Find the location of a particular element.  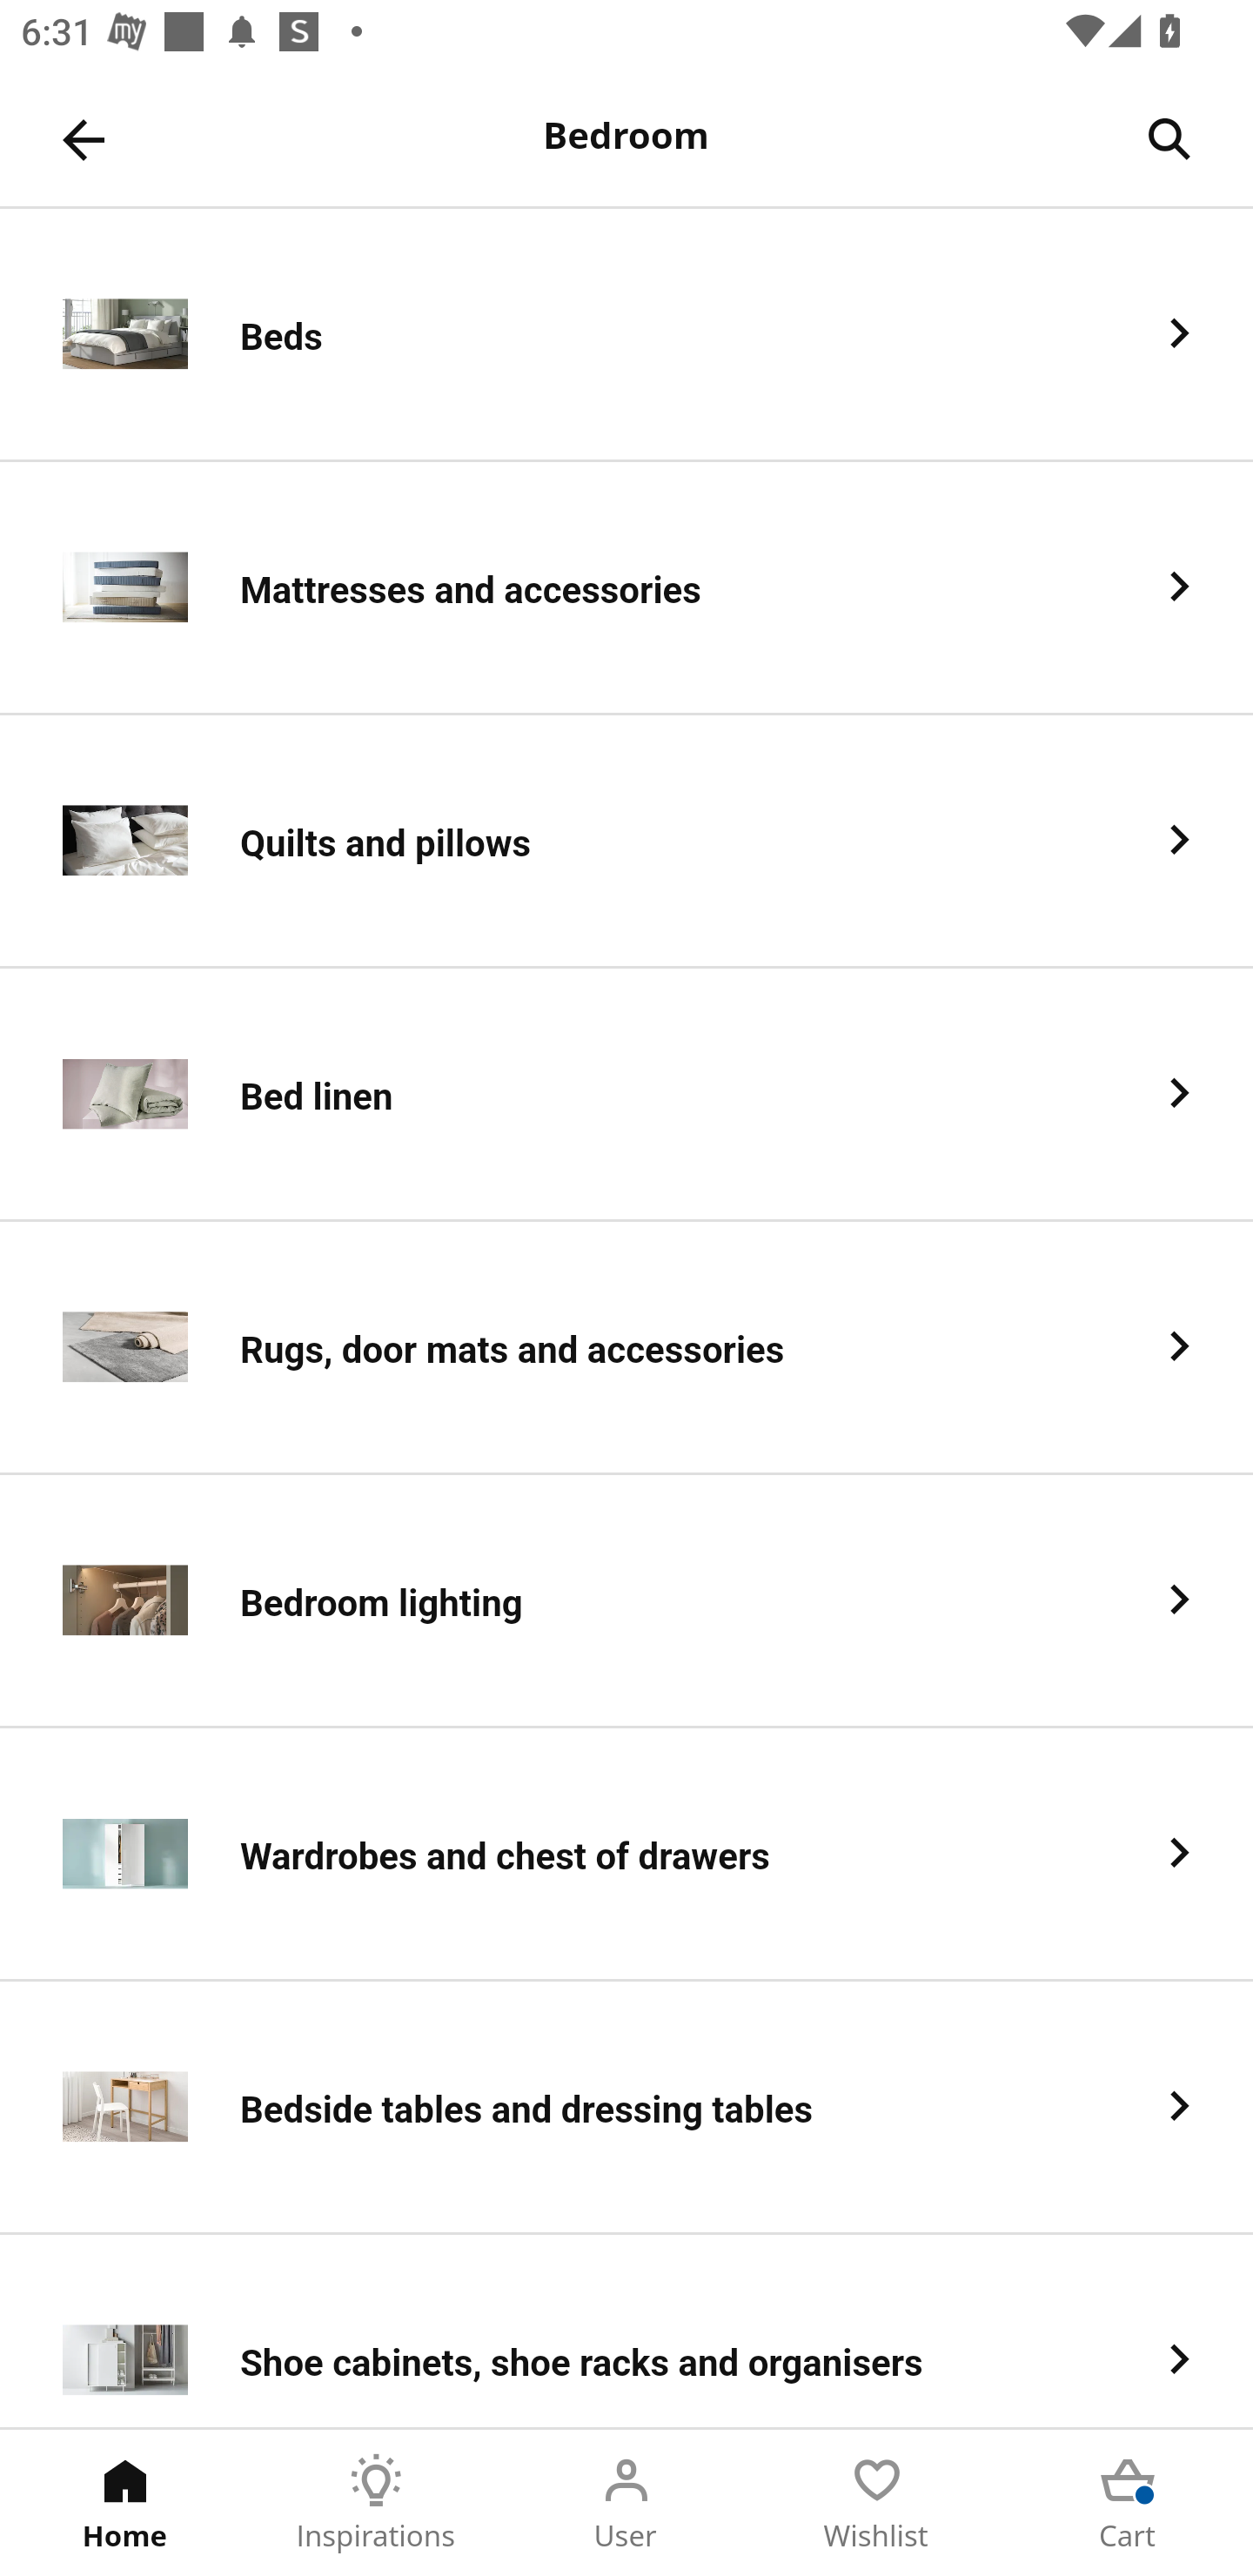

Mattresses and accessories is located at coordinates (626, 588).